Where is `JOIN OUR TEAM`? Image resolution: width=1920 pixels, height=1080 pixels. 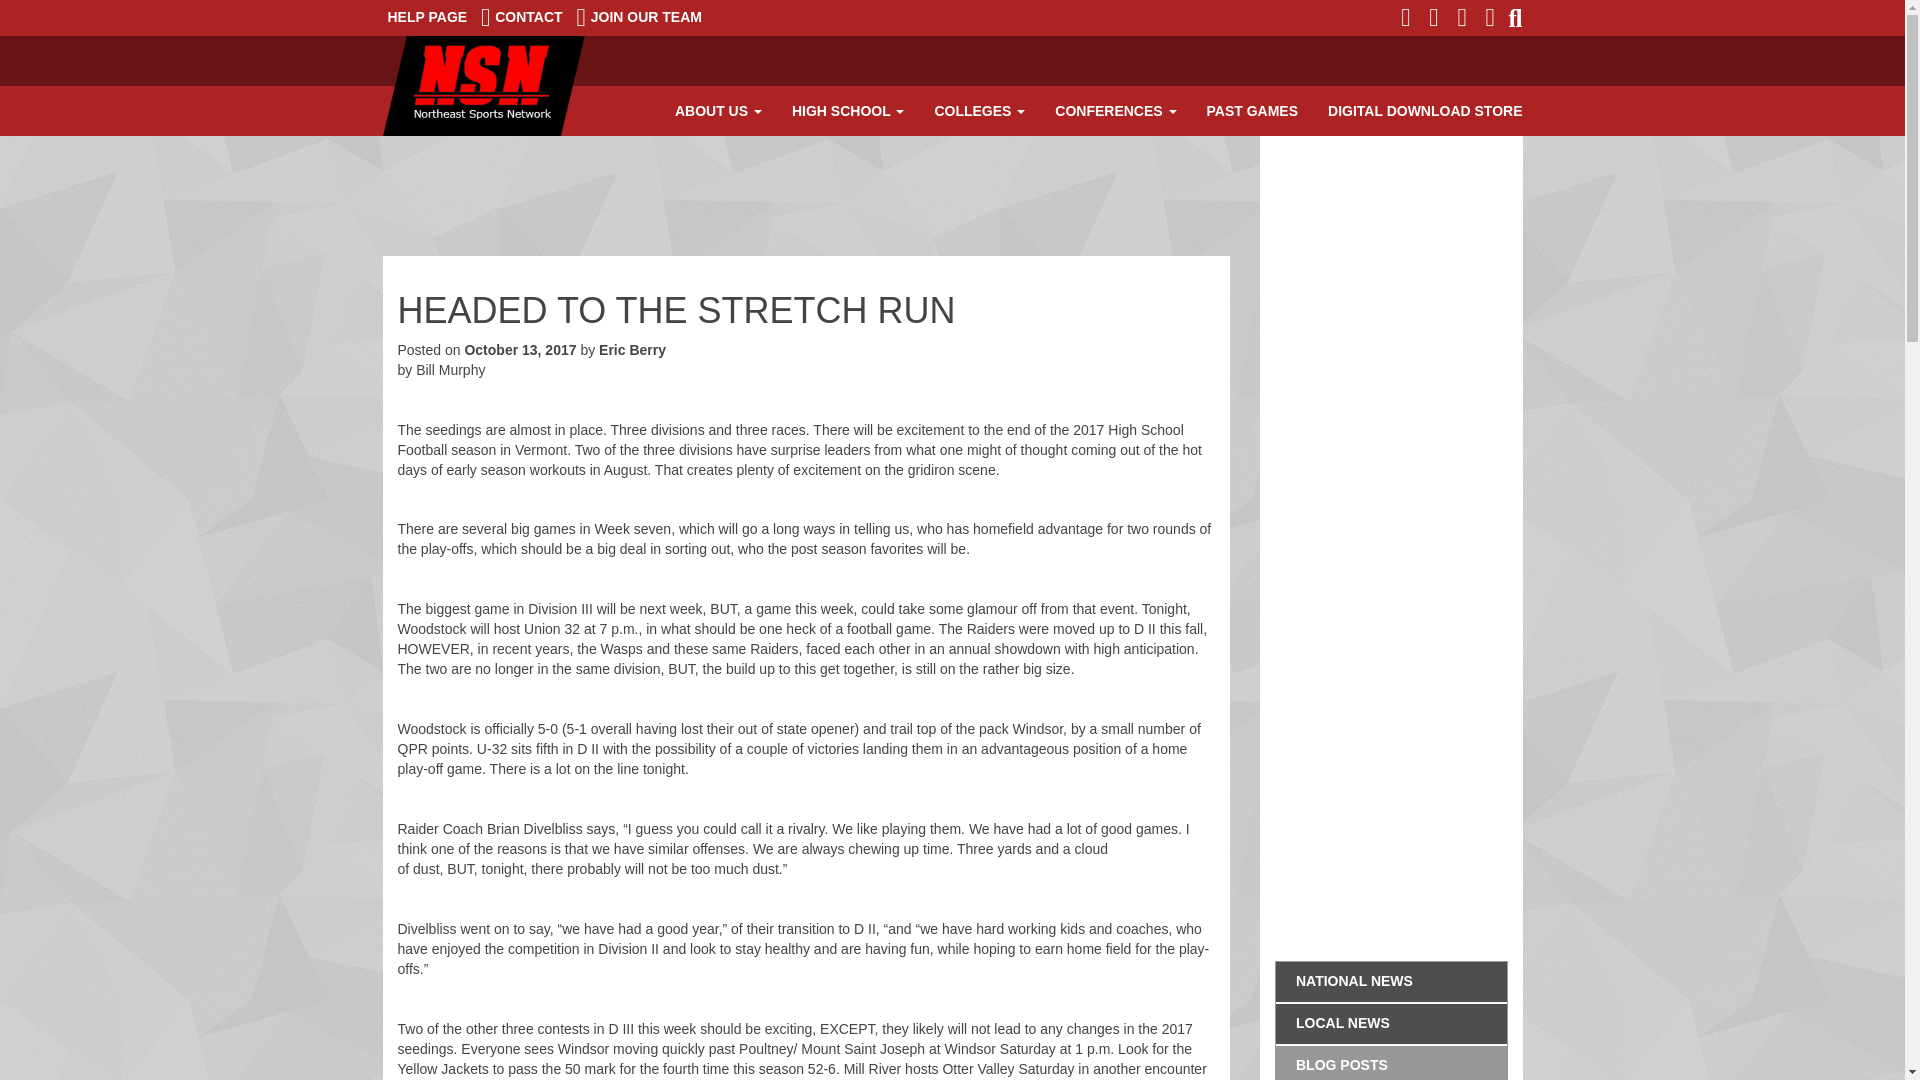 JOIN OUR TEAM is located at coordinates (639, 17).